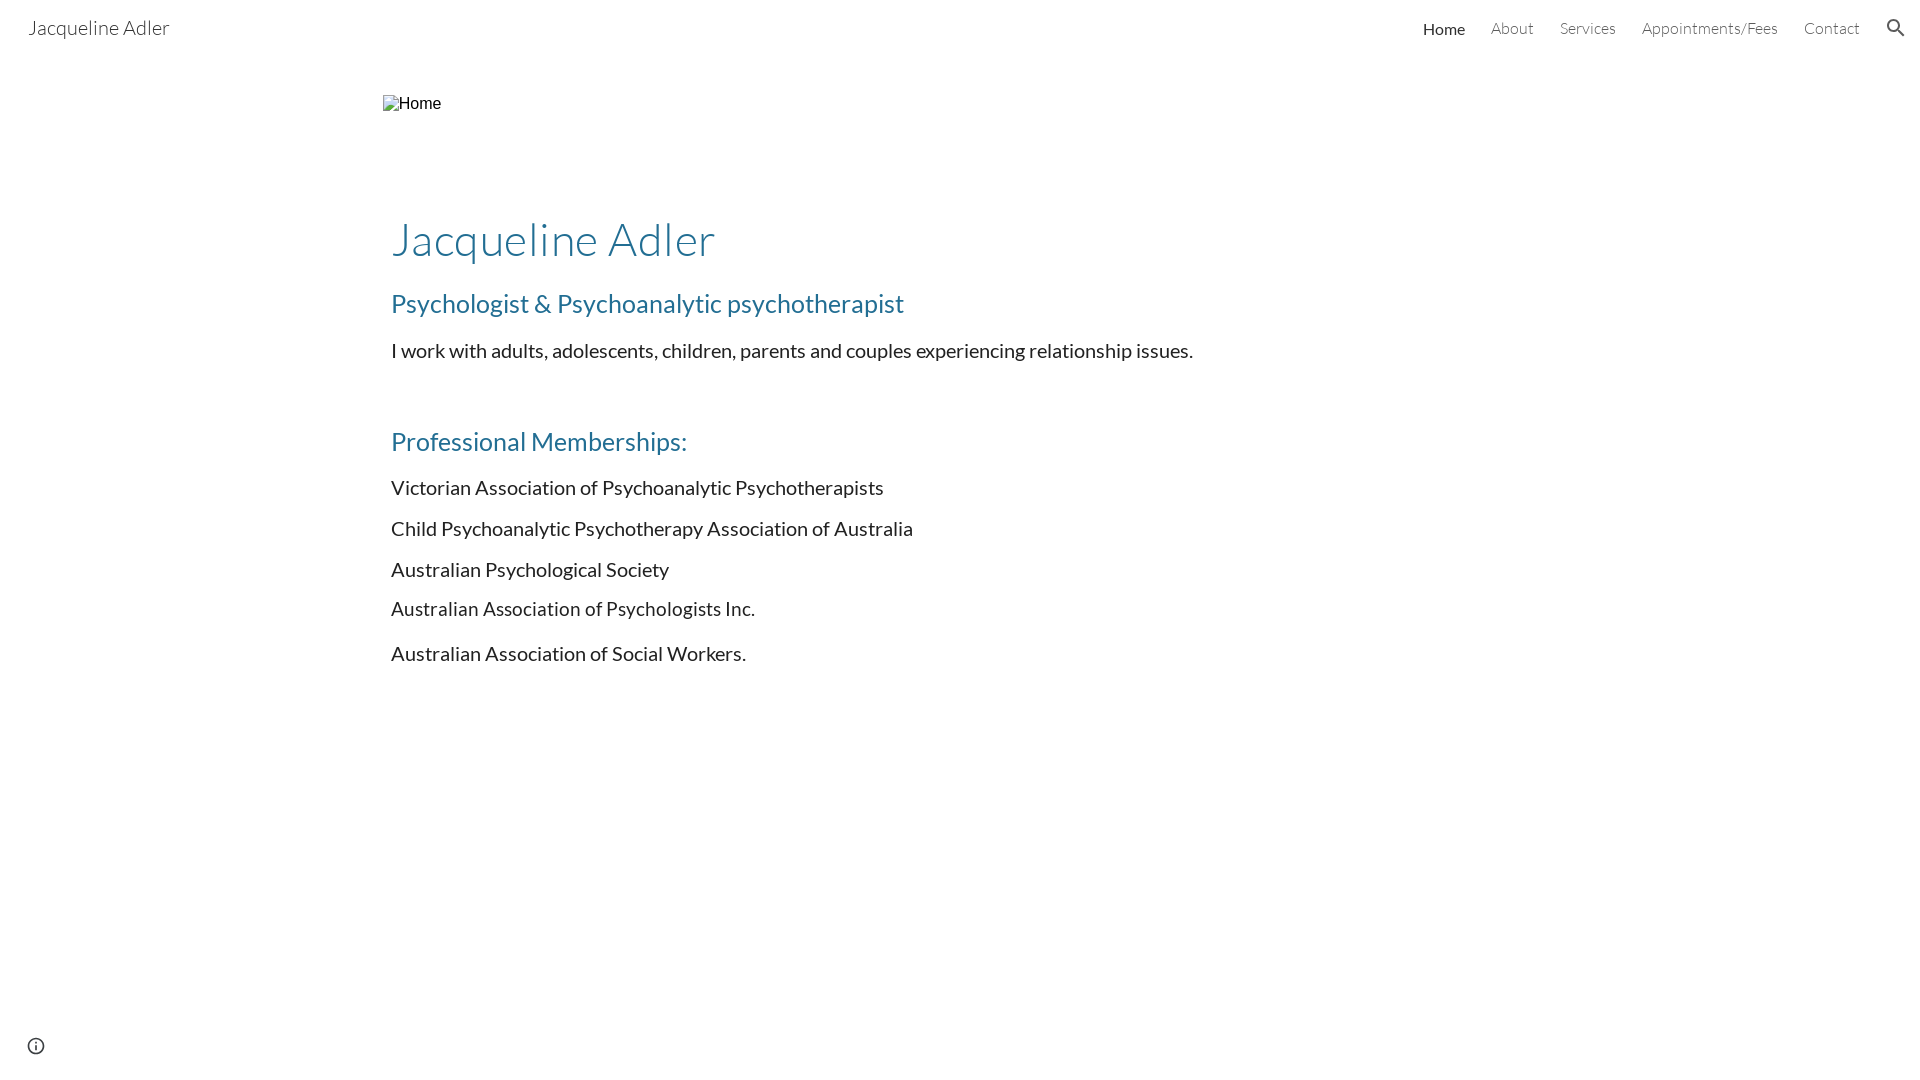  What do you see at coordinates (99, 26) in the screenshot?
I see `Jacqueline Adler` at bounding box center [99, 26].